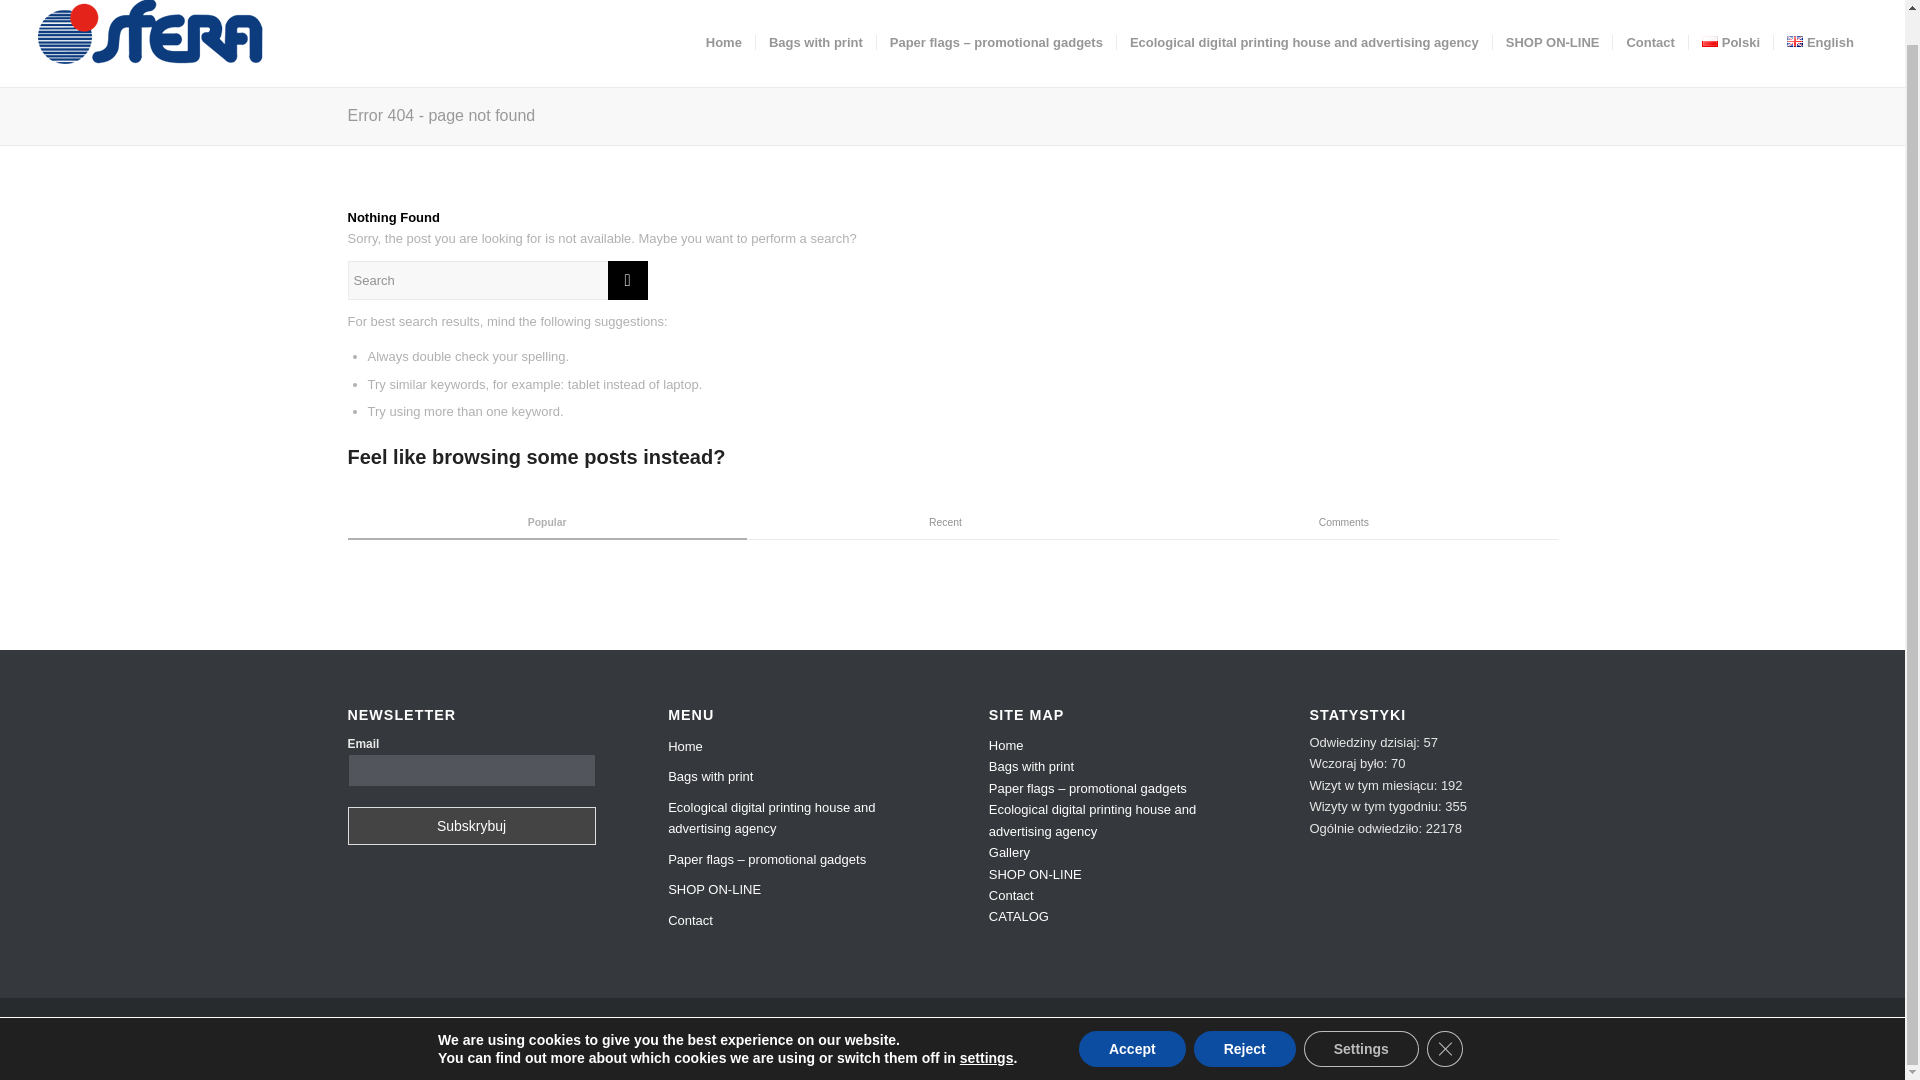  I want to click on Ecological digital printing house and advertising agency, so click(1303, 44).